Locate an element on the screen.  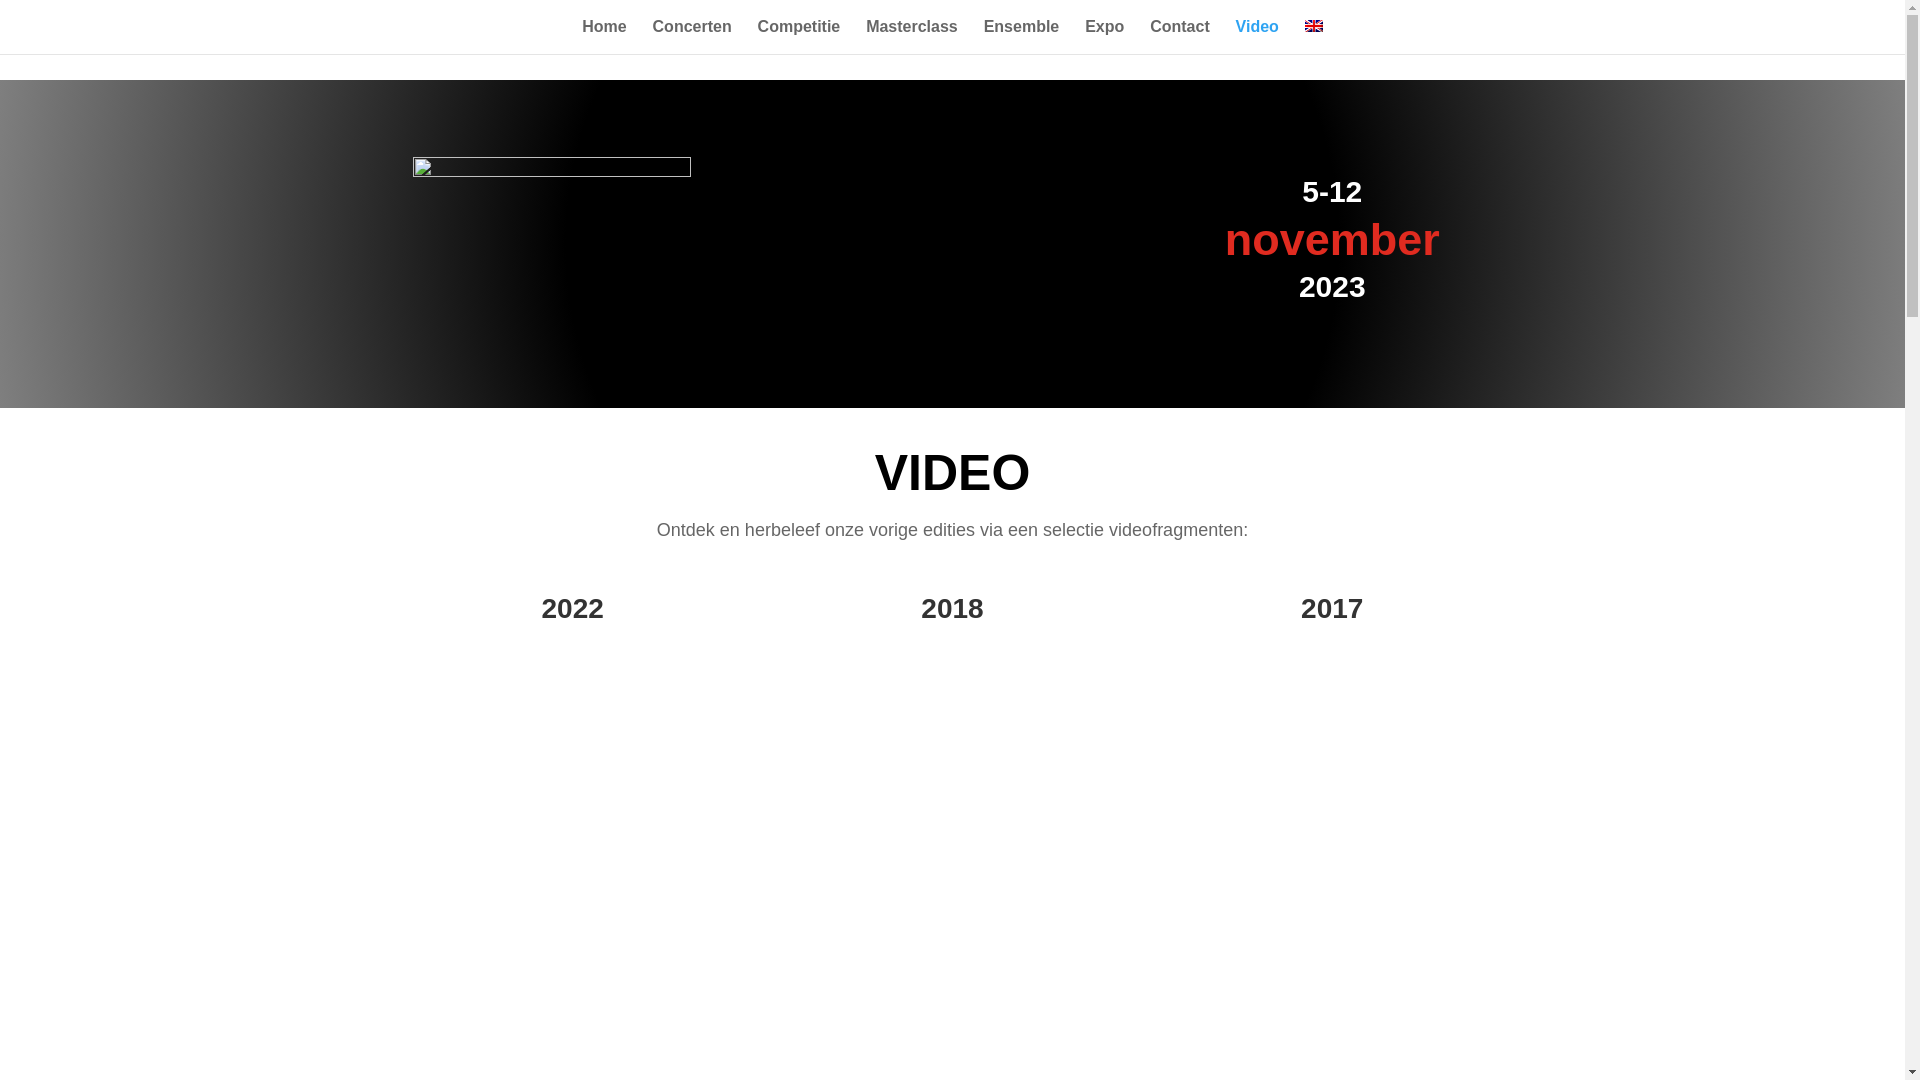
Competitie is located at coordinates (800, 37).